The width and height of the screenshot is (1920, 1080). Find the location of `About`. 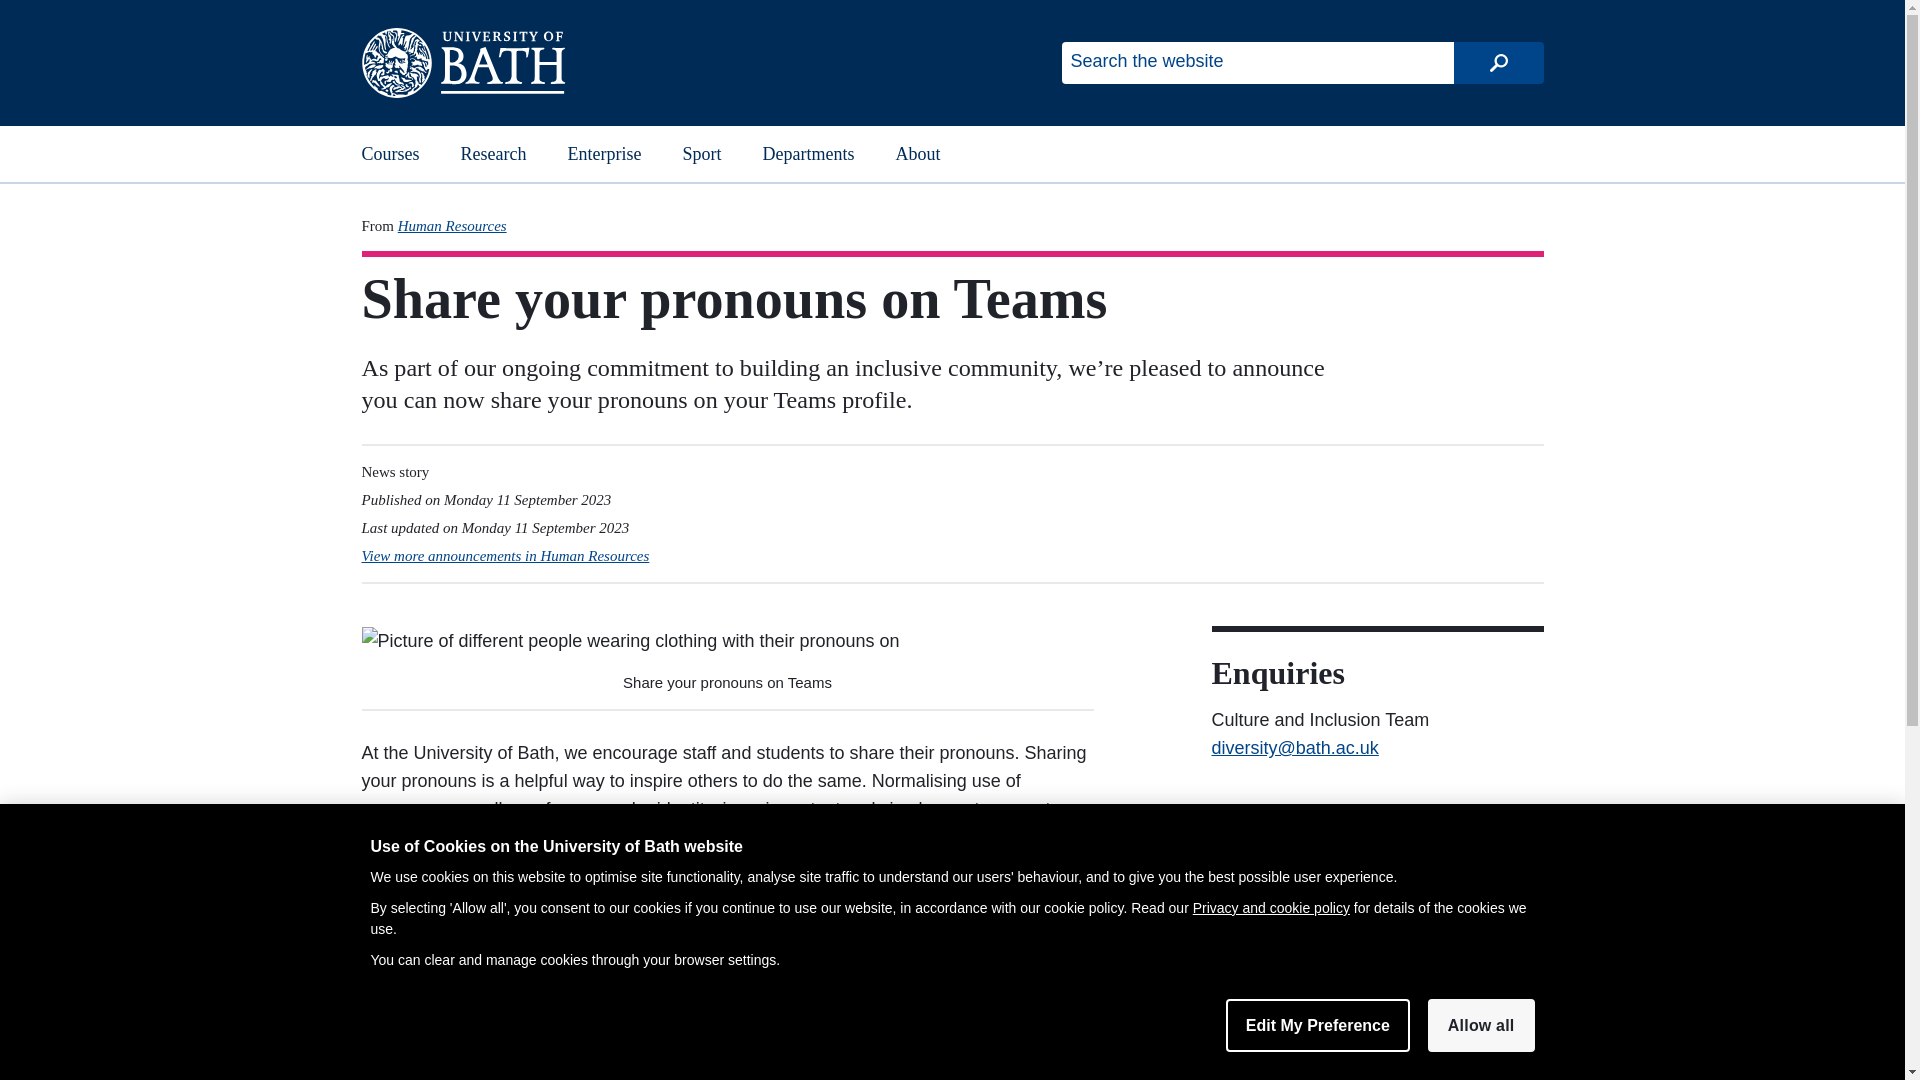

About is located at coordinates (918, 154).